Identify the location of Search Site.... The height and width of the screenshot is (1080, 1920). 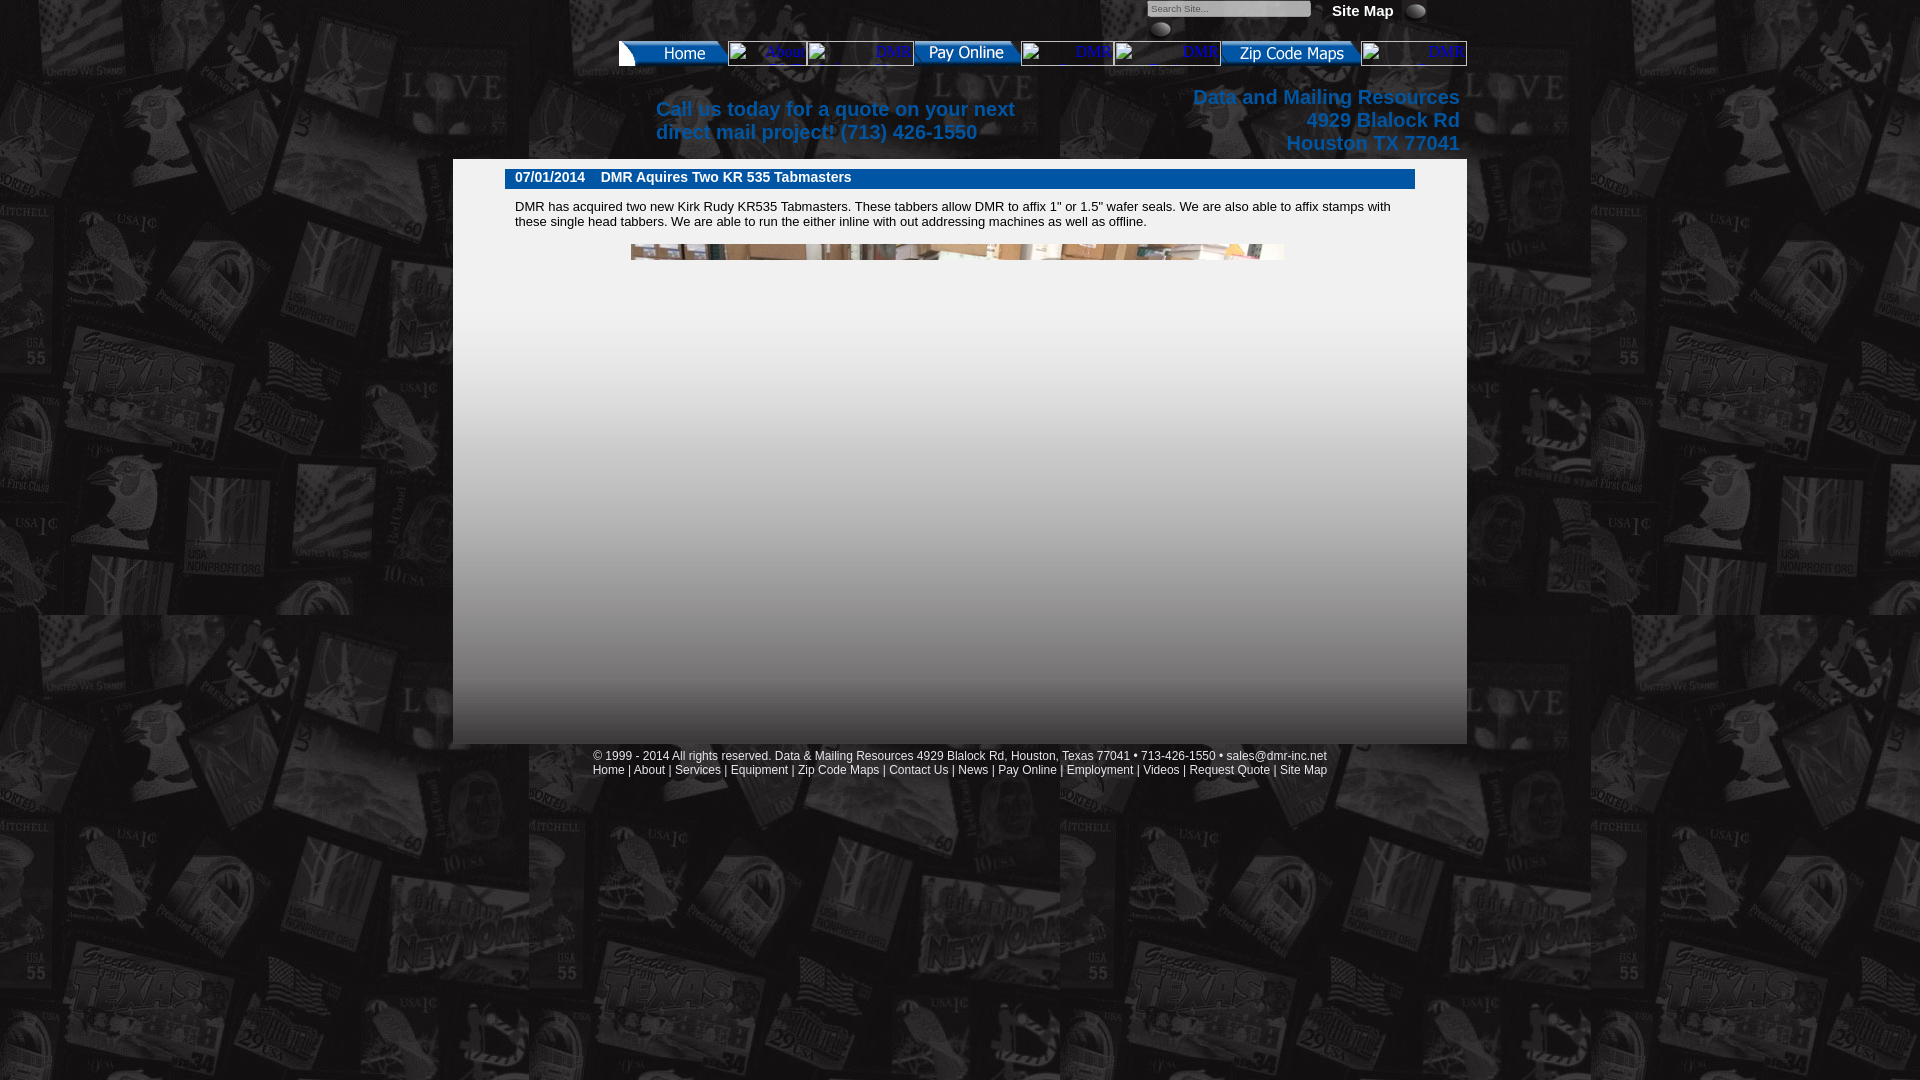
(1228, 8).